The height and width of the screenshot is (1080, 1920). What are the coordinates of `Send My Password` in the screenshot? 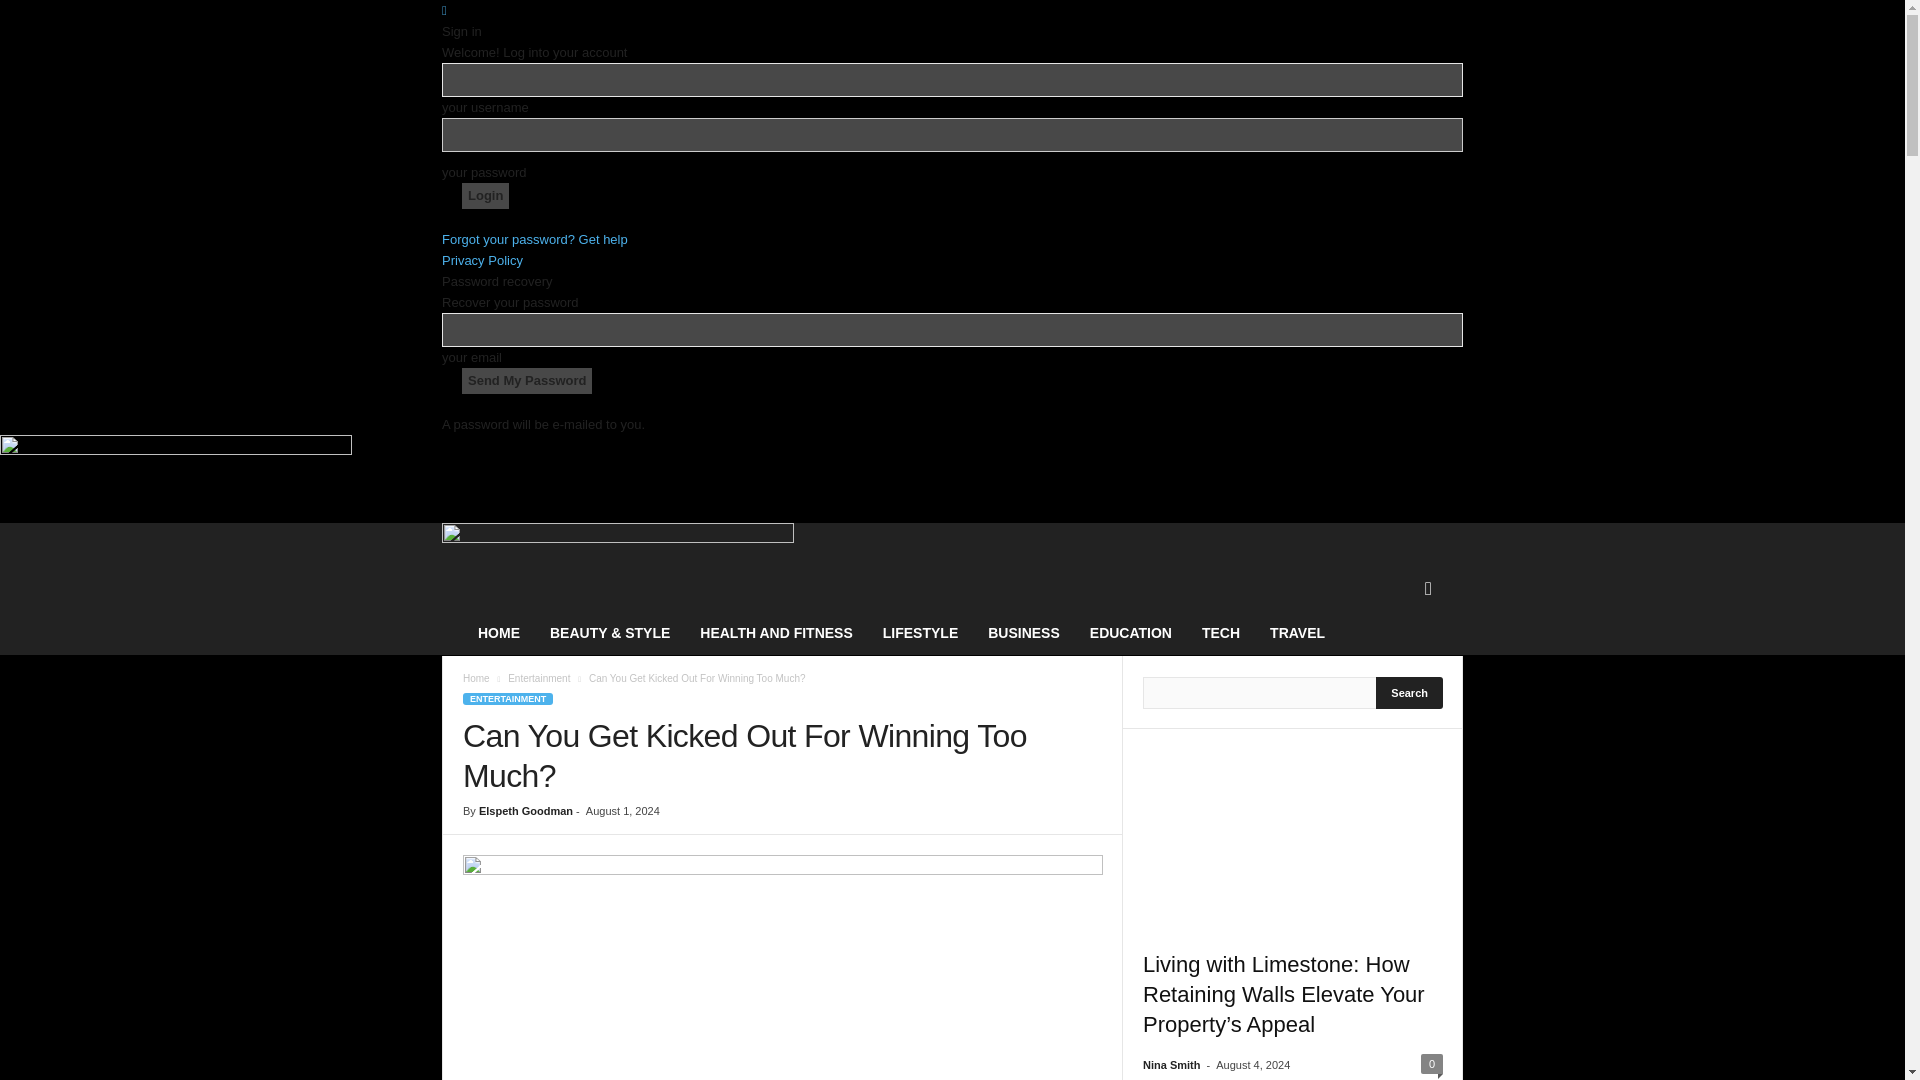 It's located at (526, 381).